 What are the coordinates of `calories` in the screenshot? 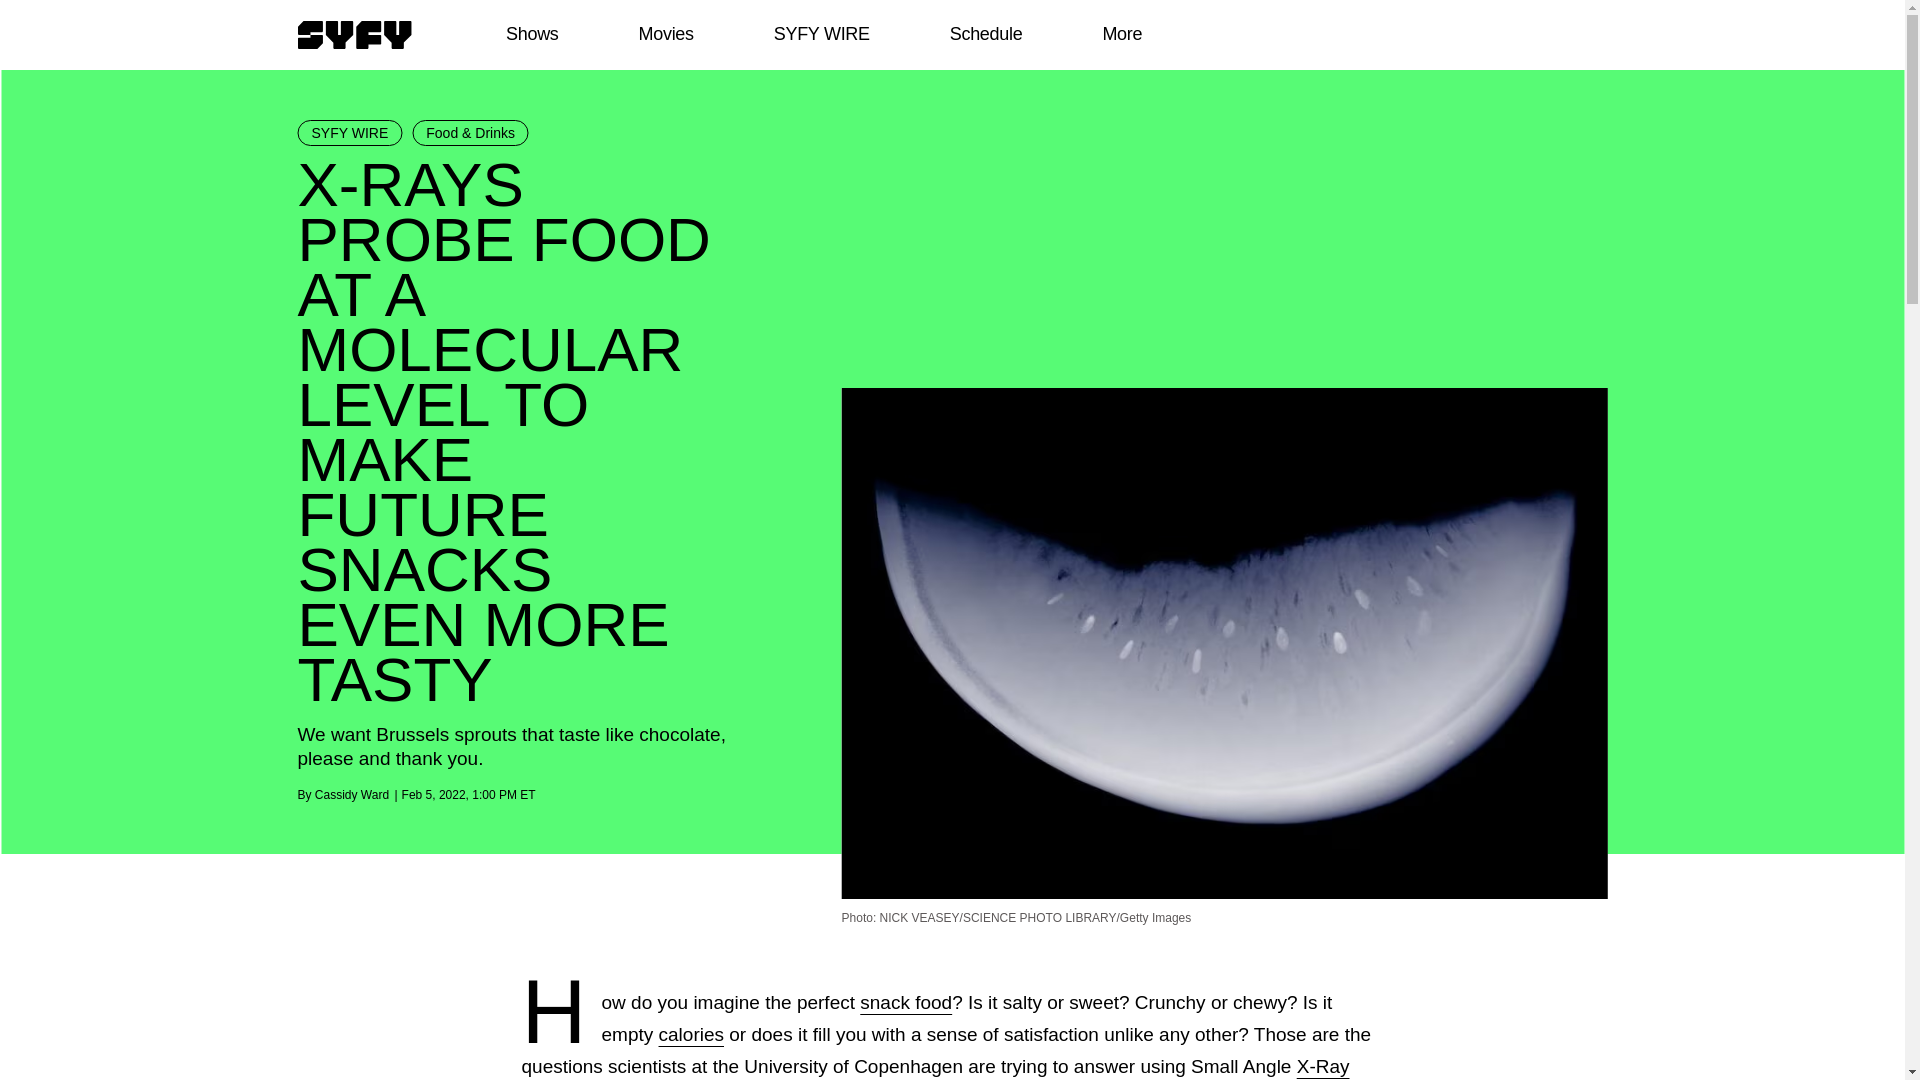 It's located at (690, 1034).